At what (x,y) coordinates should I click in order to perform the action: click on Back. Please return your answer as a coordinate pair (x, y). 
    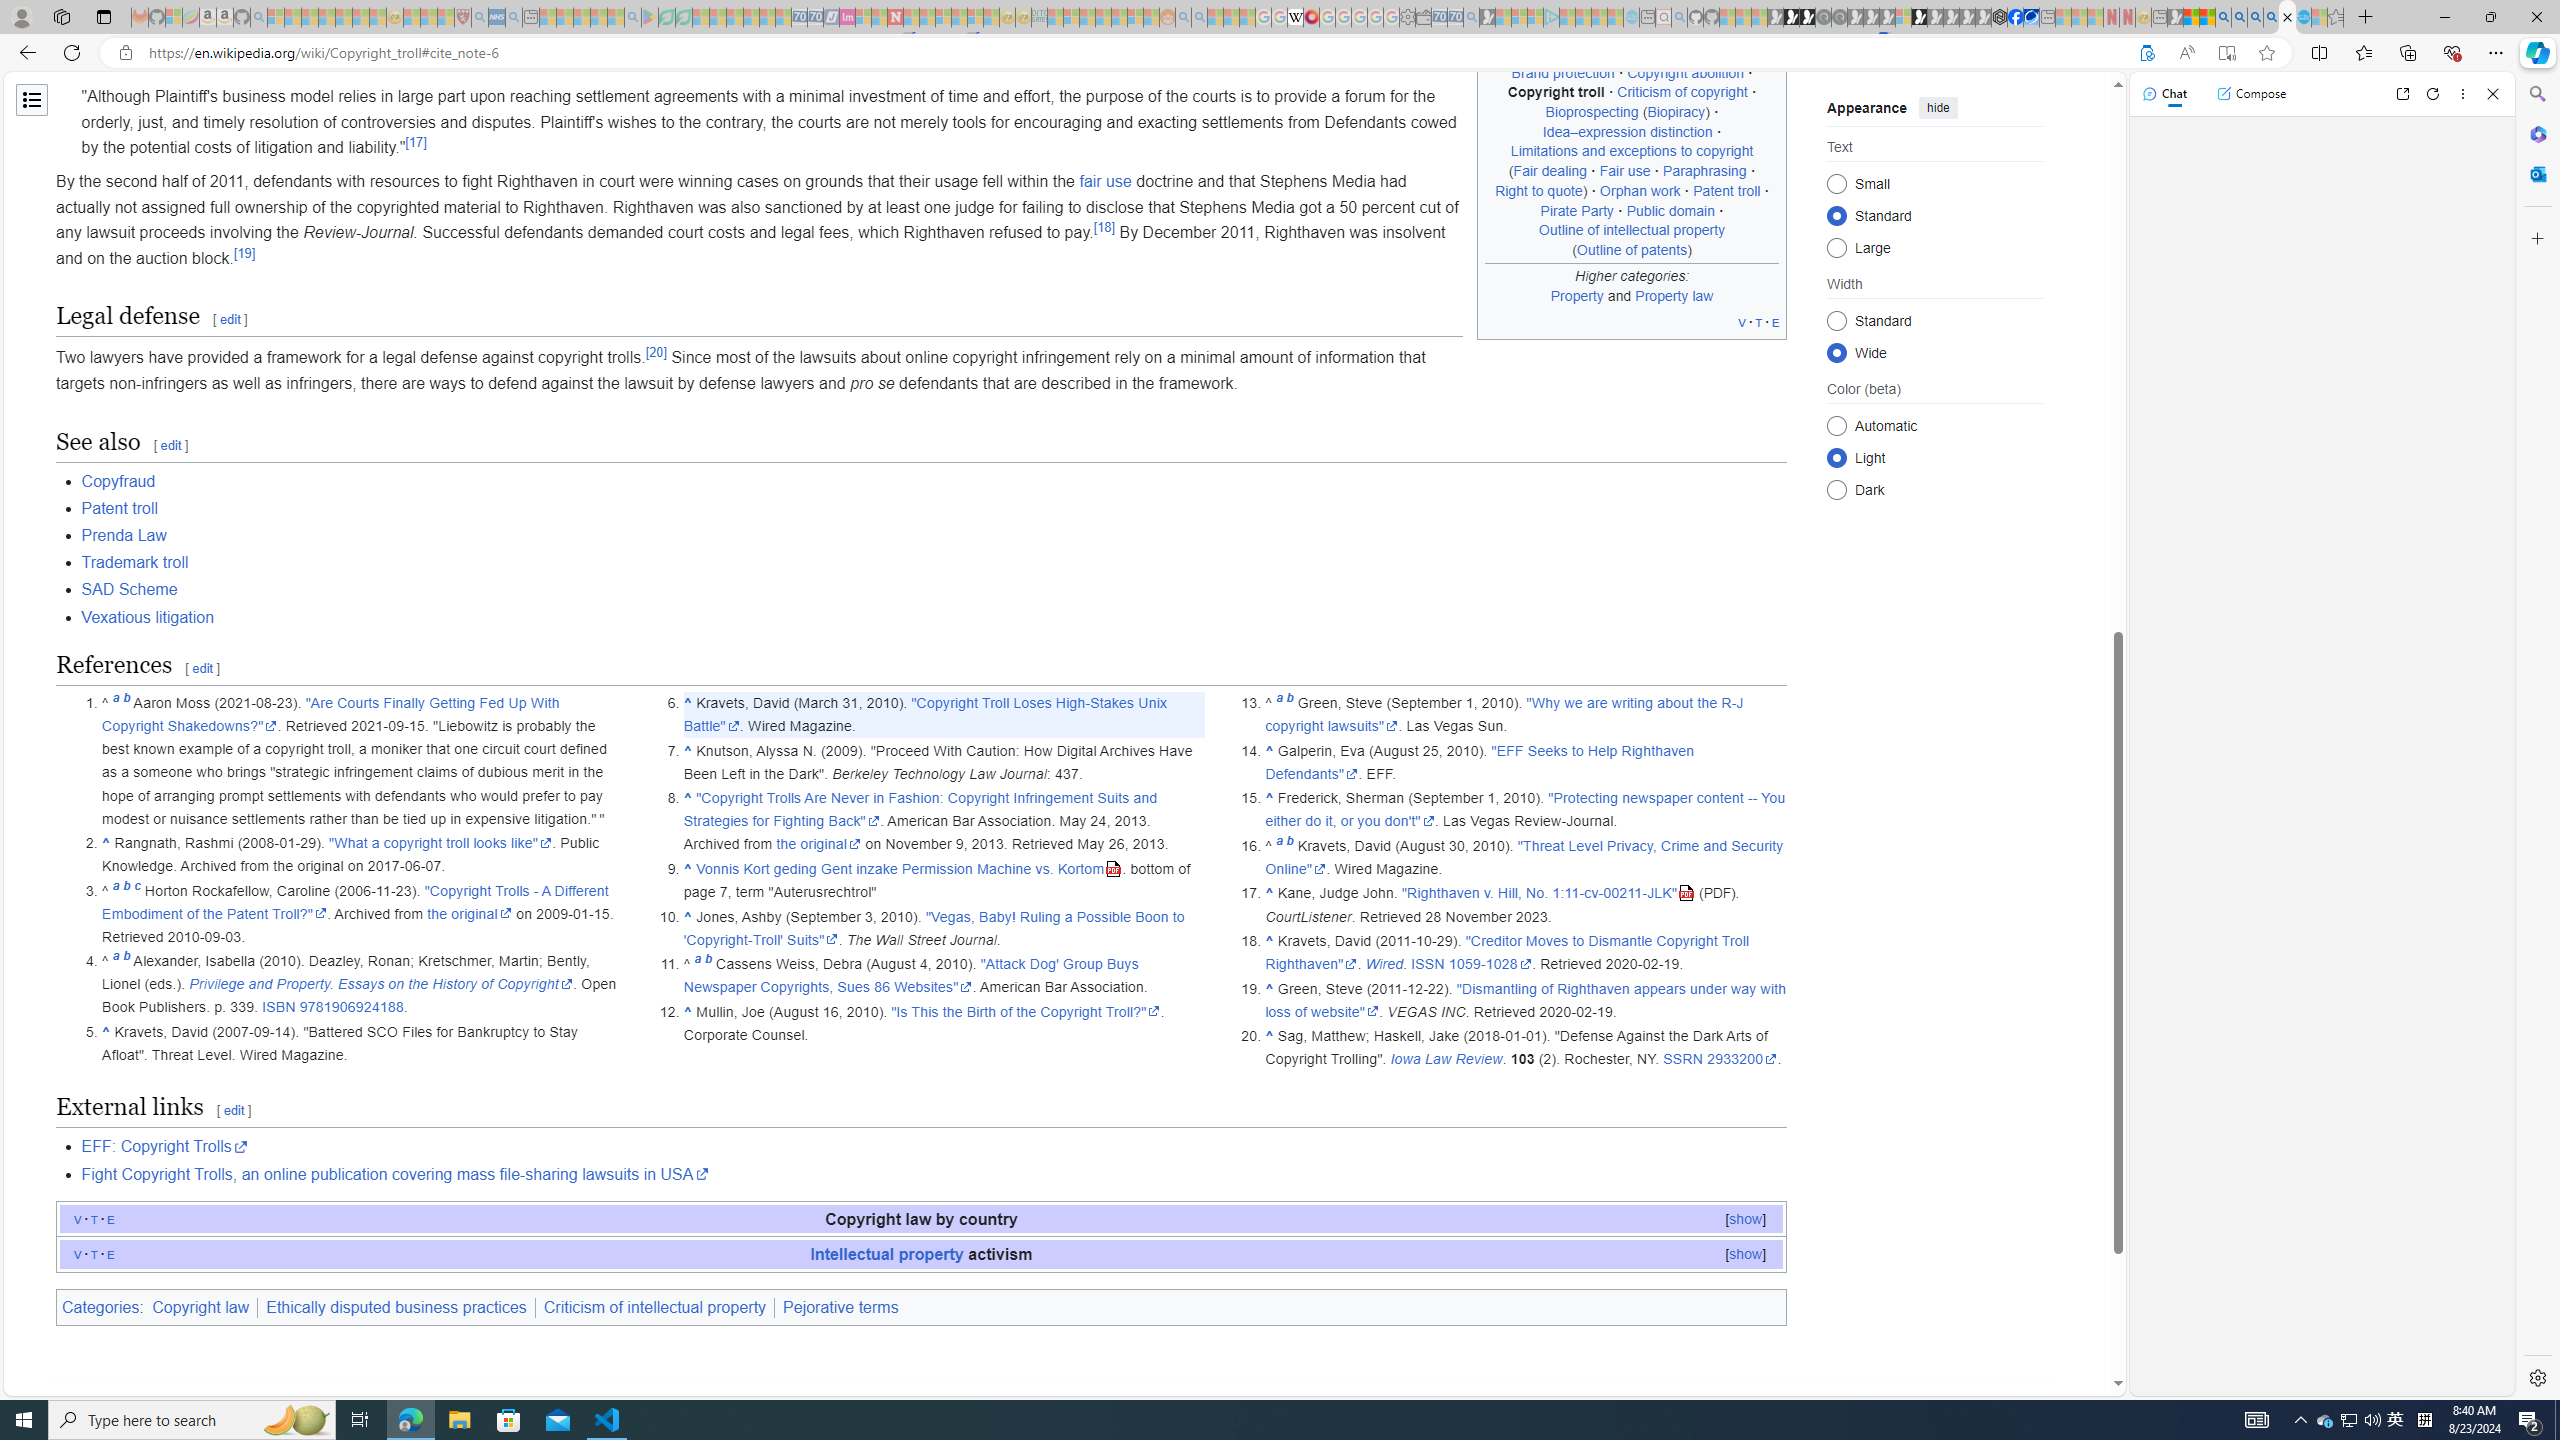
    Looking at the image, I should click on (24, 52).